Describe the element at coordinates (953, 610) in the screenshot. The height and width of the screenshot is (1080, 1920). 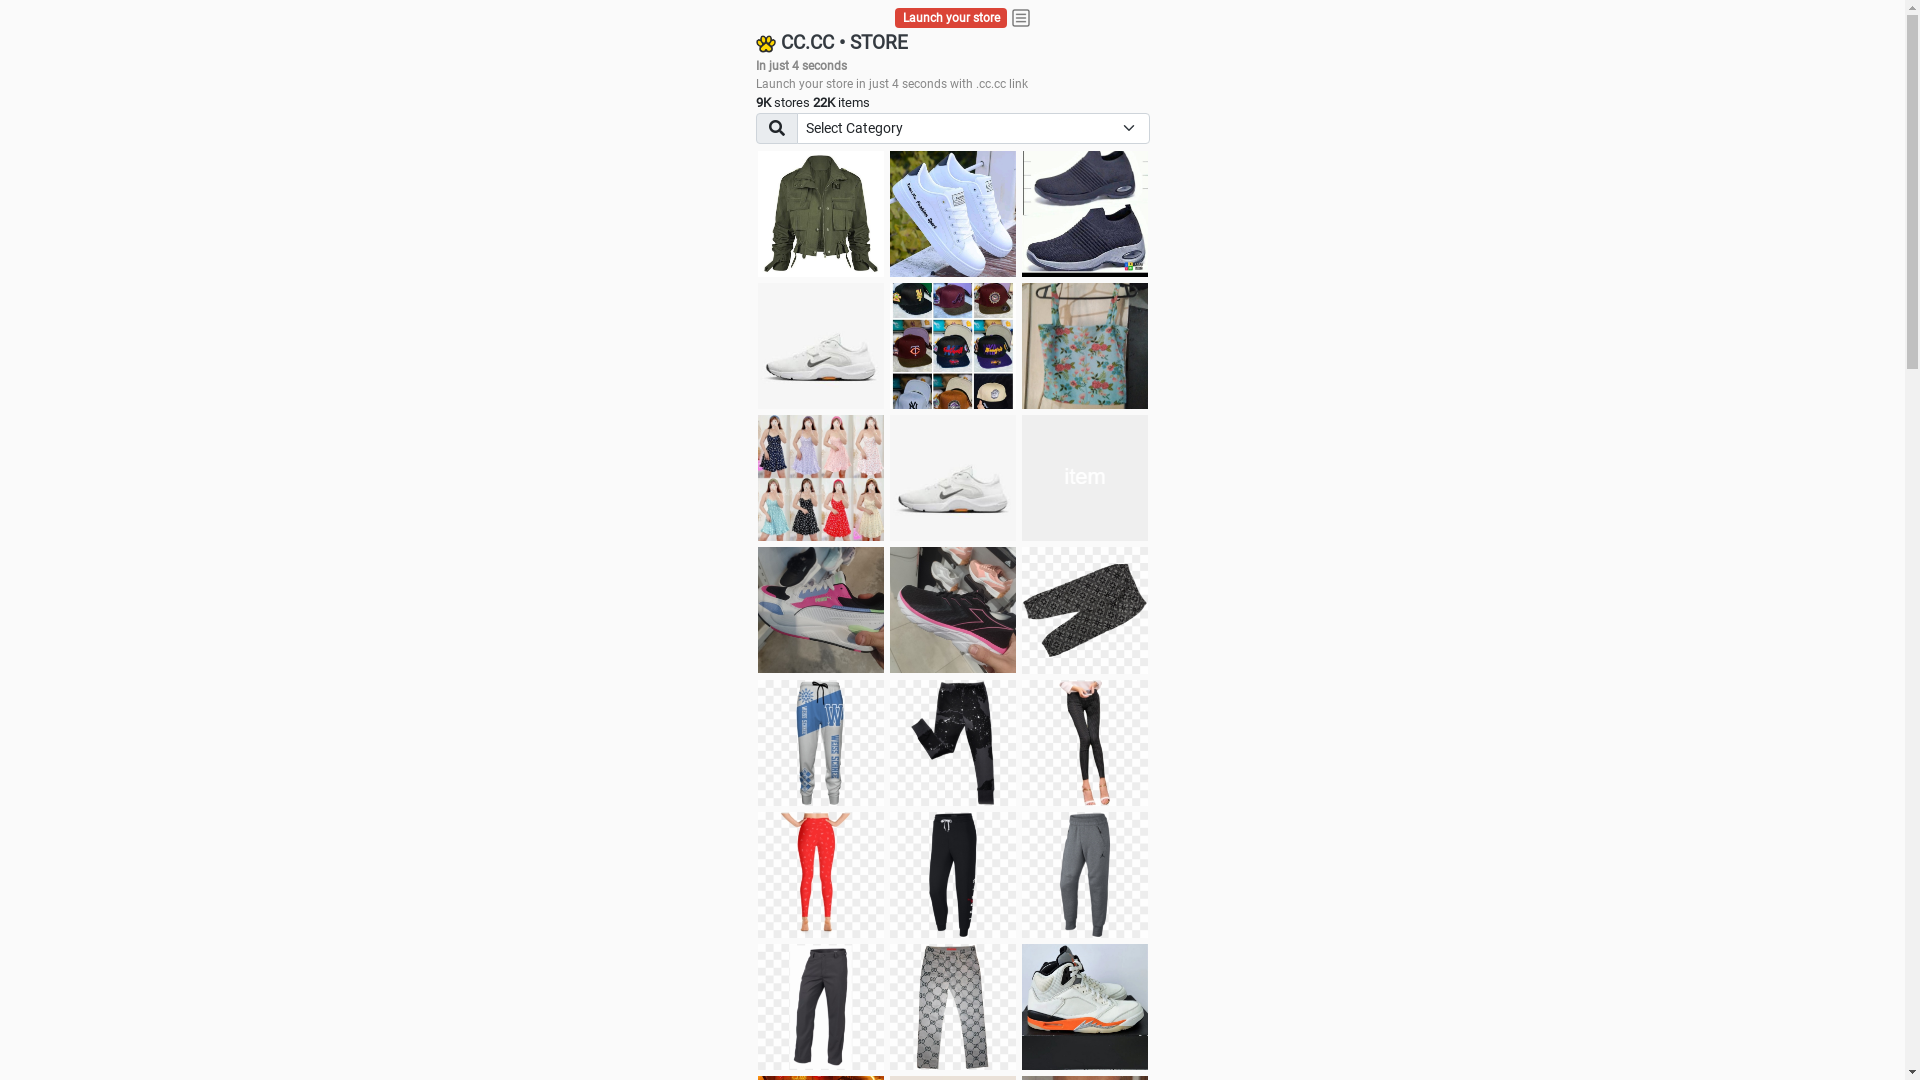
I see `Zapatillas` at that location.